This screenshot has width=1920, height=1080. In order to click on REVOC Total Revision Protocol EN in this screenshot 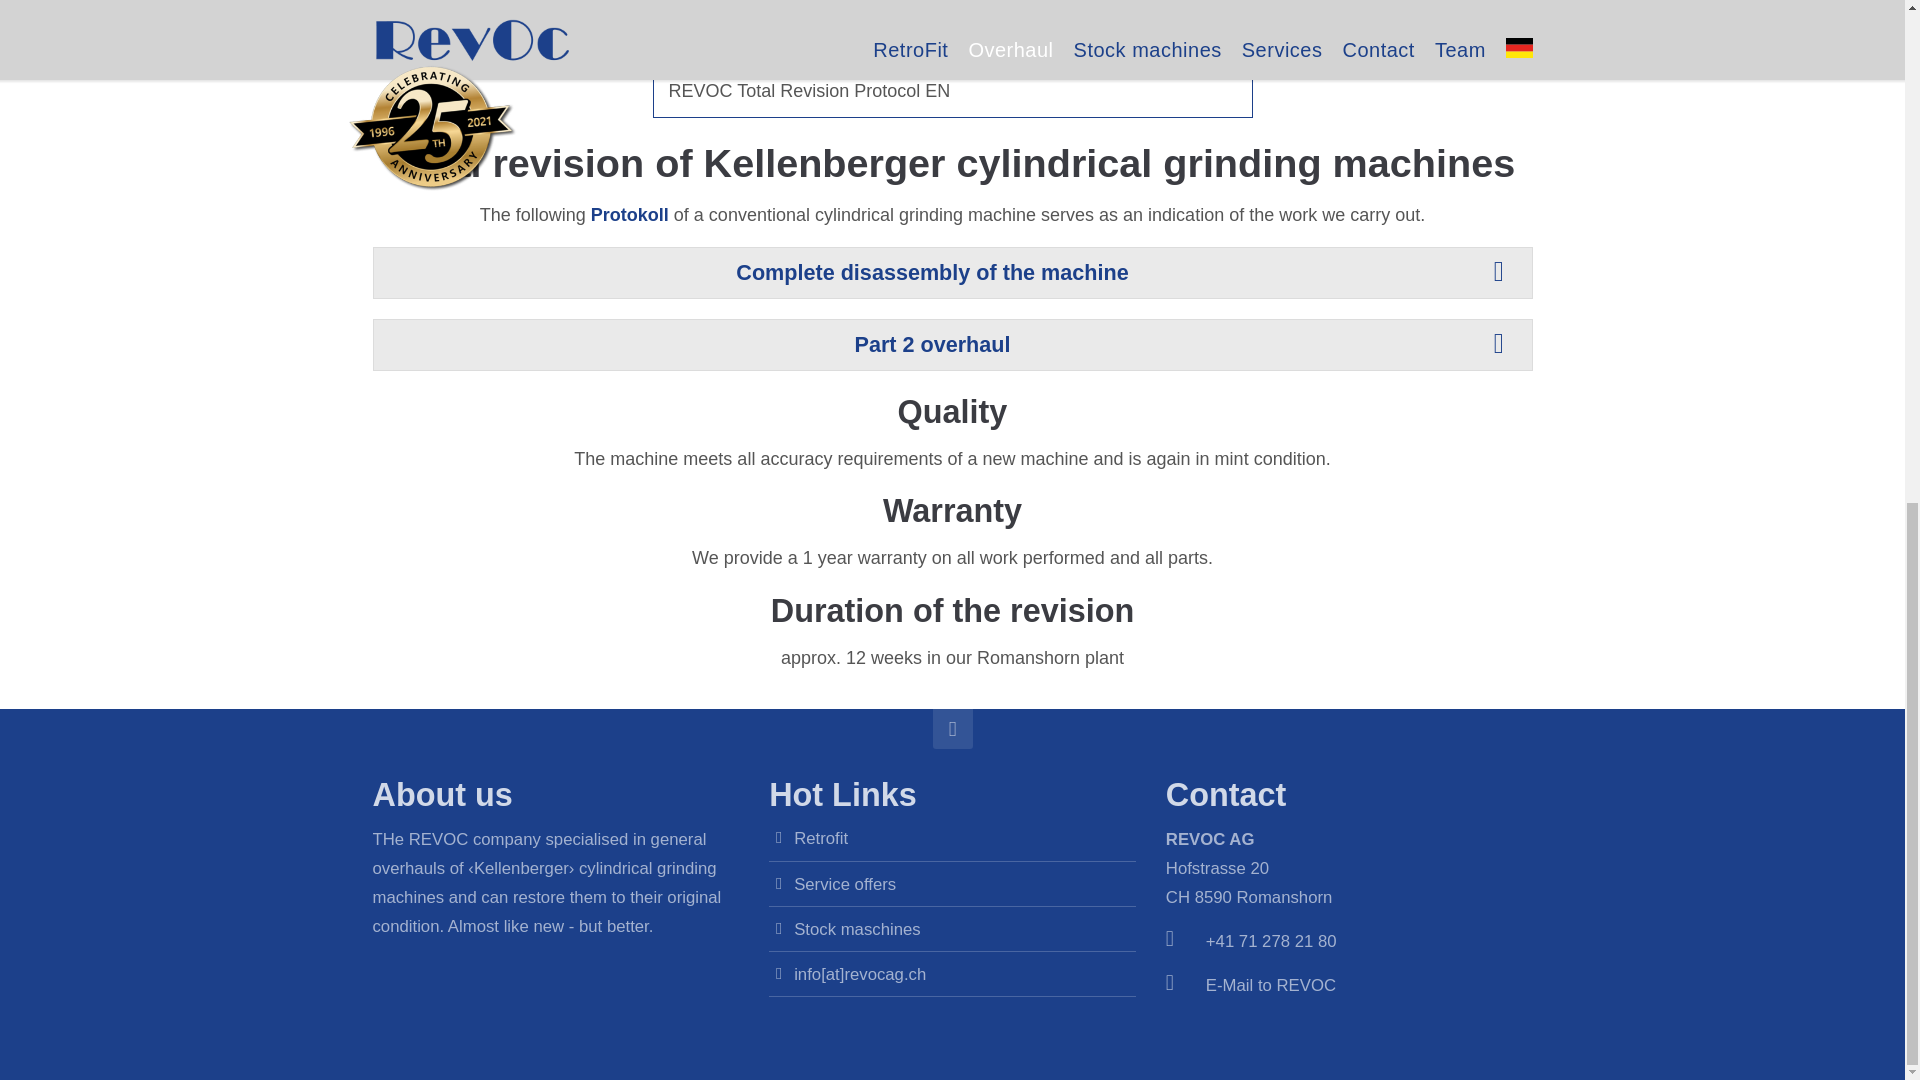, I will do `click(952, 90)`.